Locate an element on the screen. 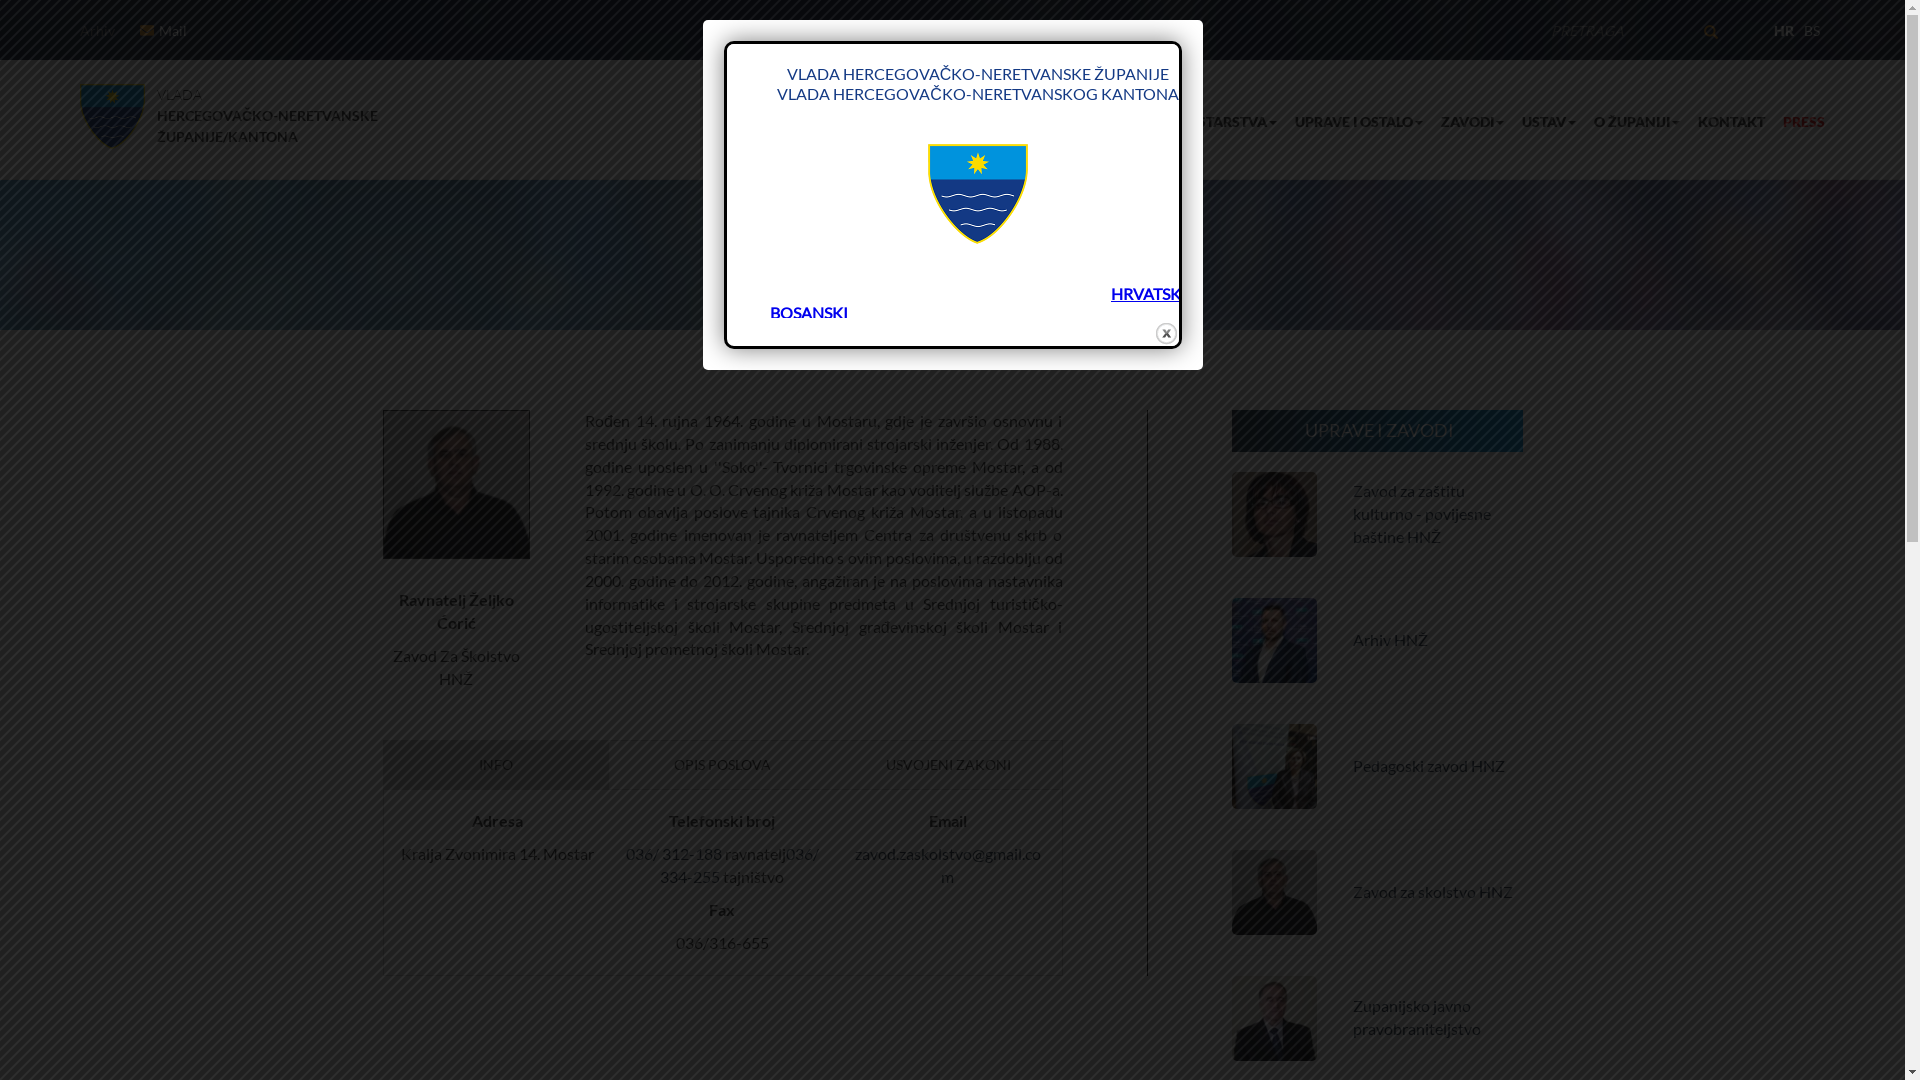  MINISTARSTVA is located at coordinates (1212, 122).